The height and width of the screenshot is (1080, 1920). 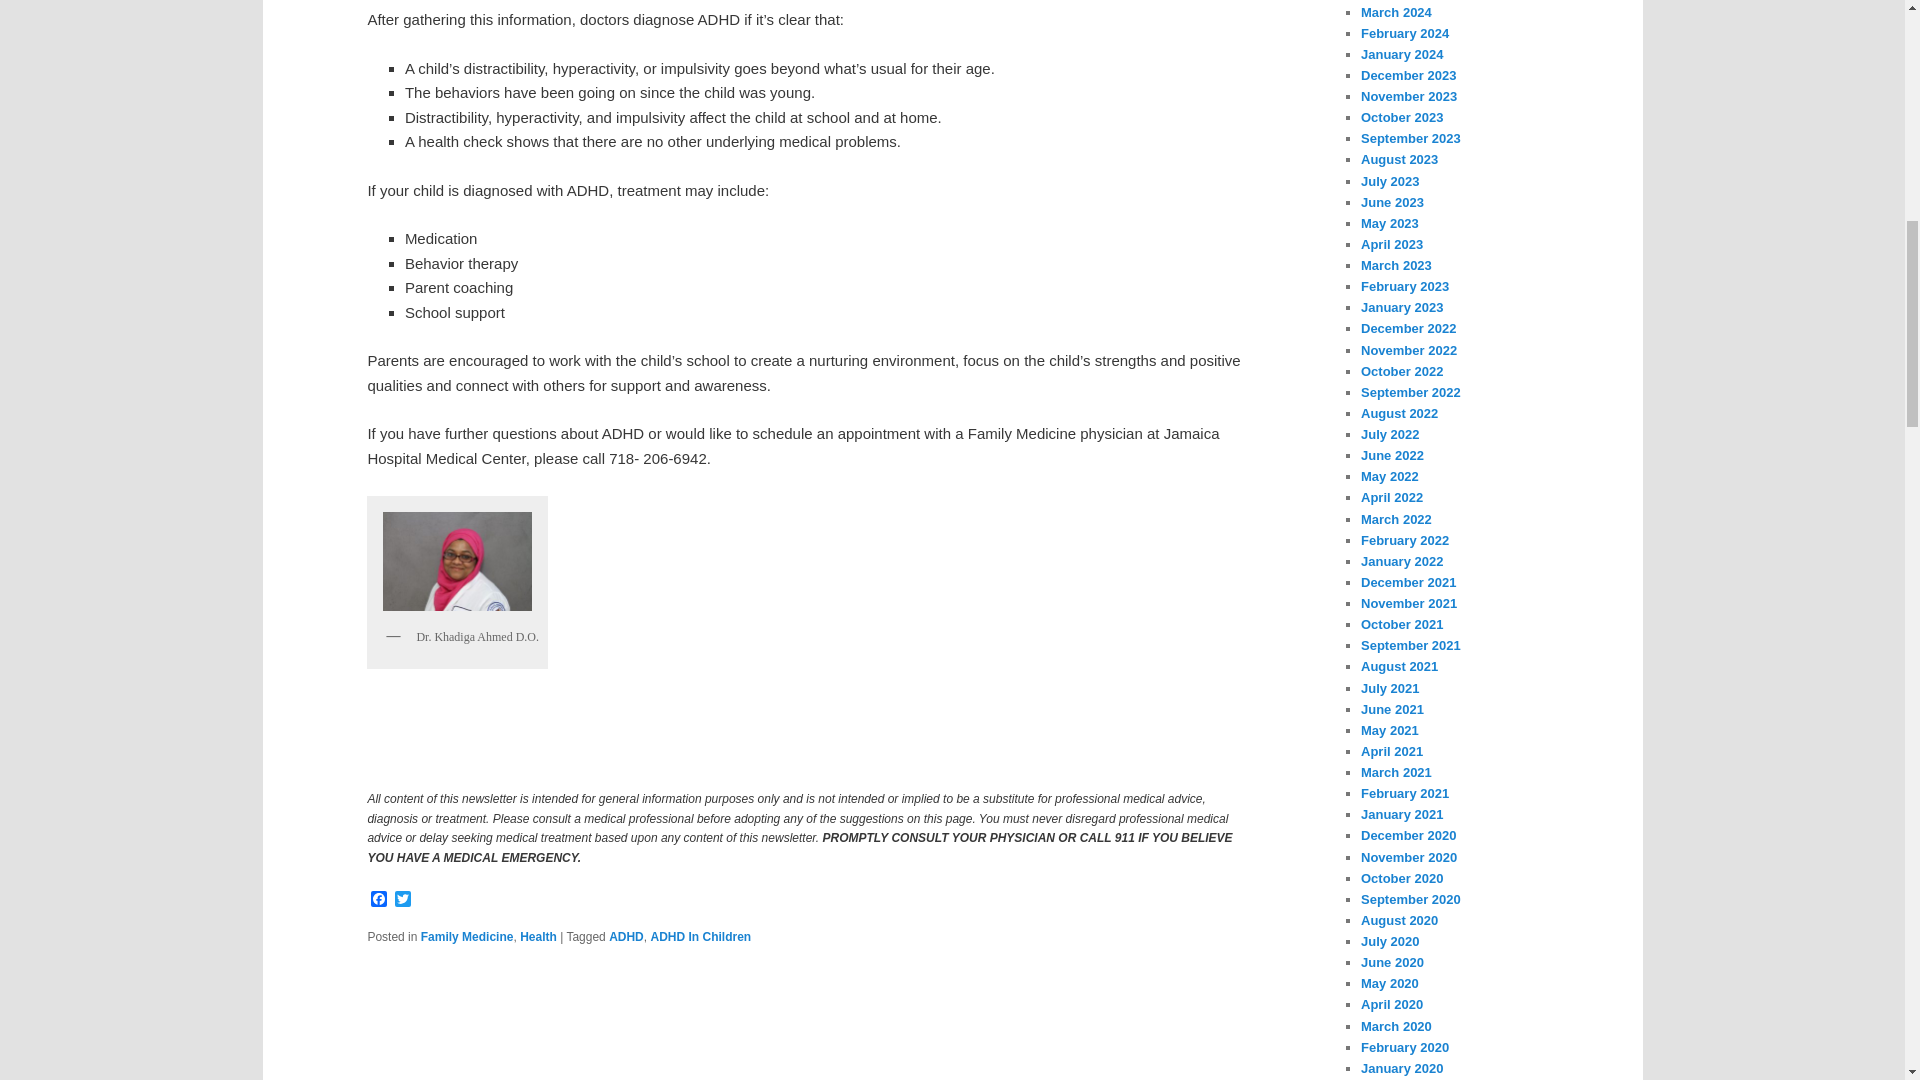 I want to click on December 2023, so click(x=1408, y=76).